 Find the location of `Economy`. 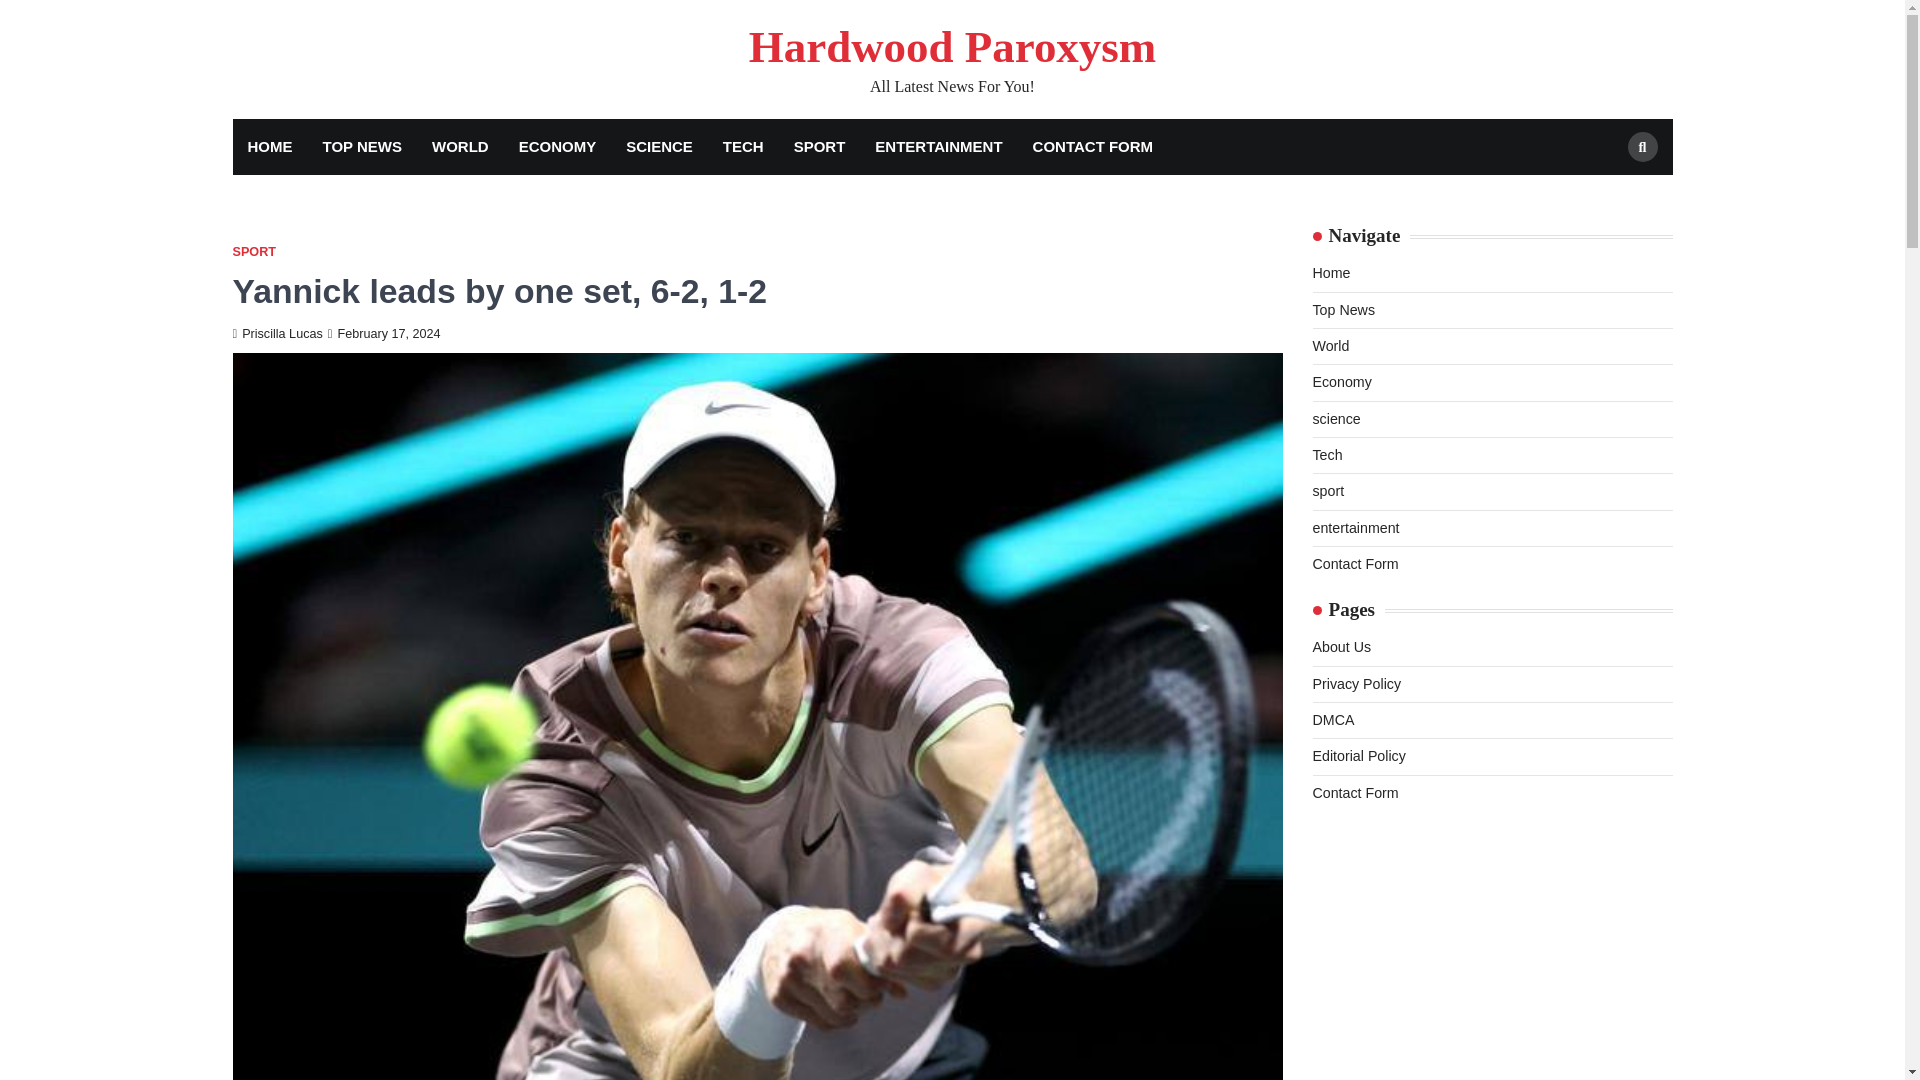

Economy is located at coordinates (1340, 381).